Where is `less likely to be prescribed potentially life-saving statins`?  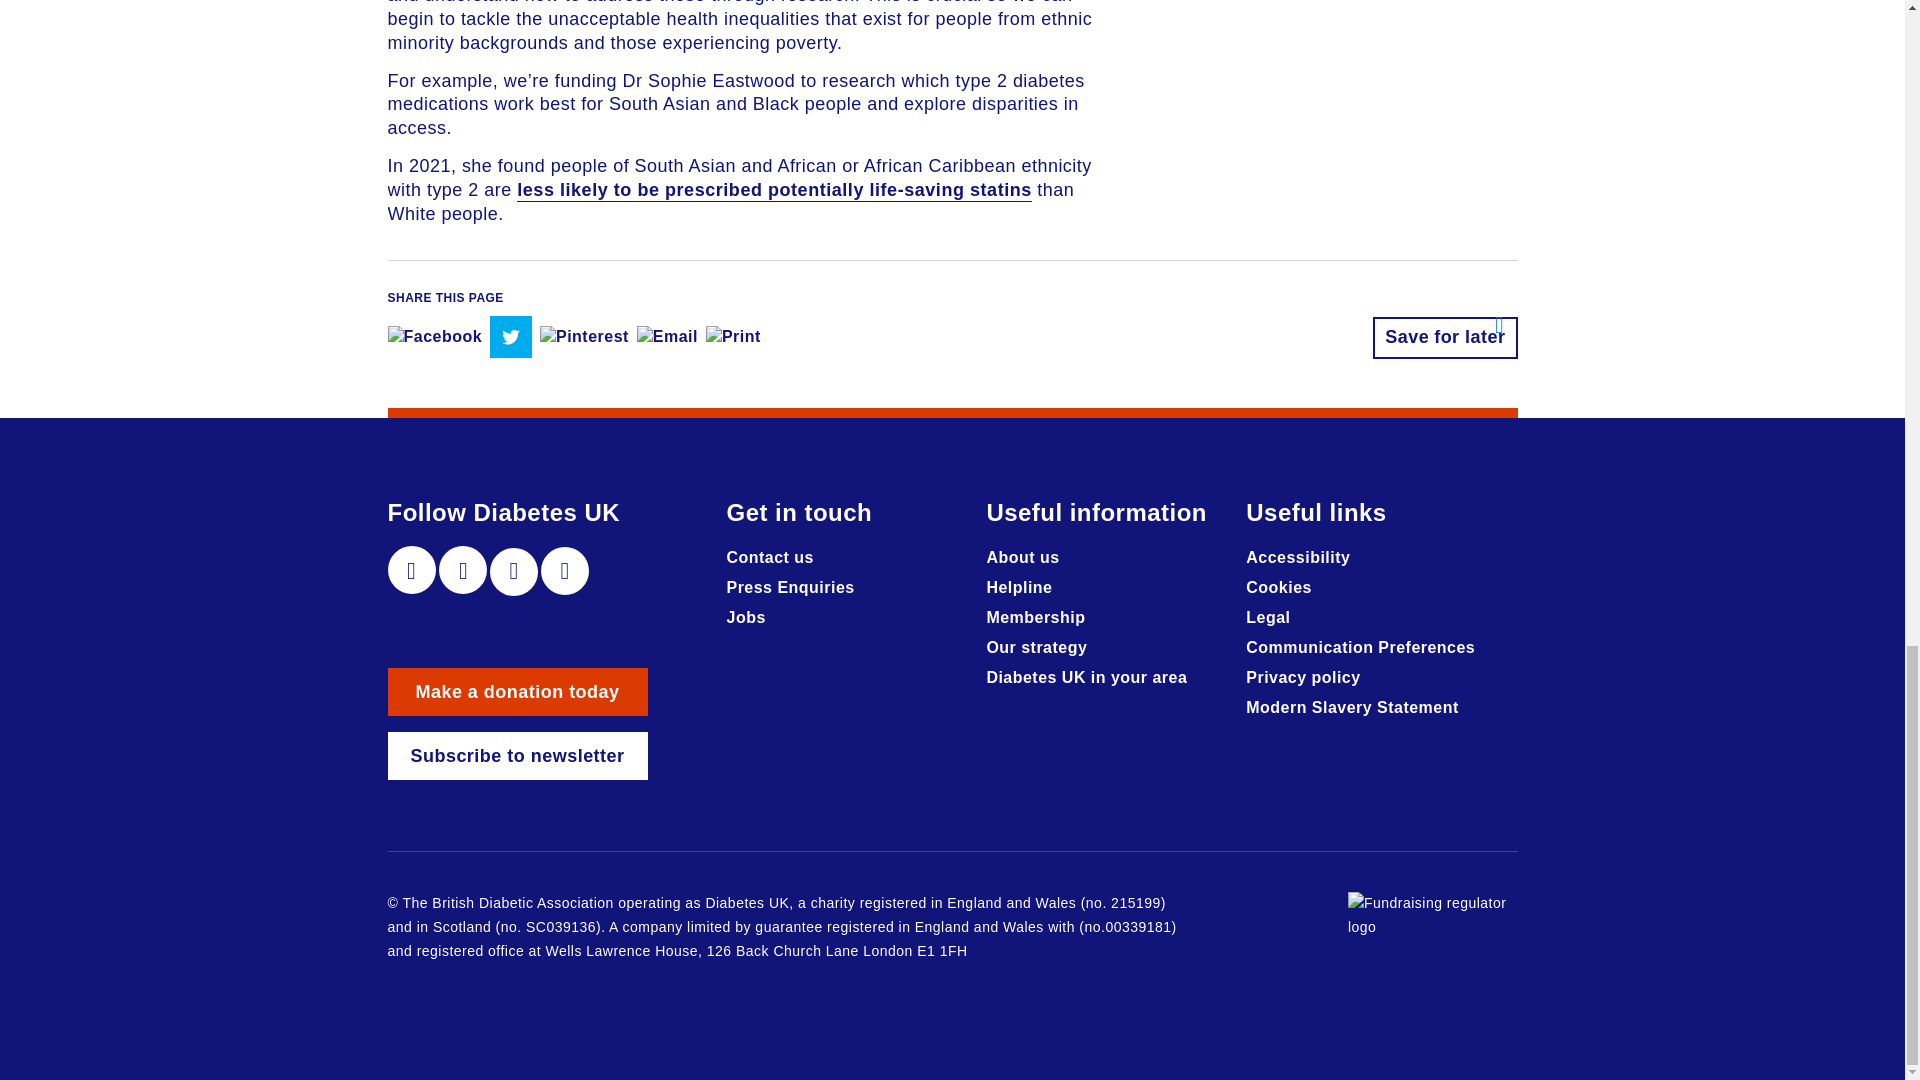
less likely to be prescribed potentially life-saving statins is located at coordinates (774, 190).